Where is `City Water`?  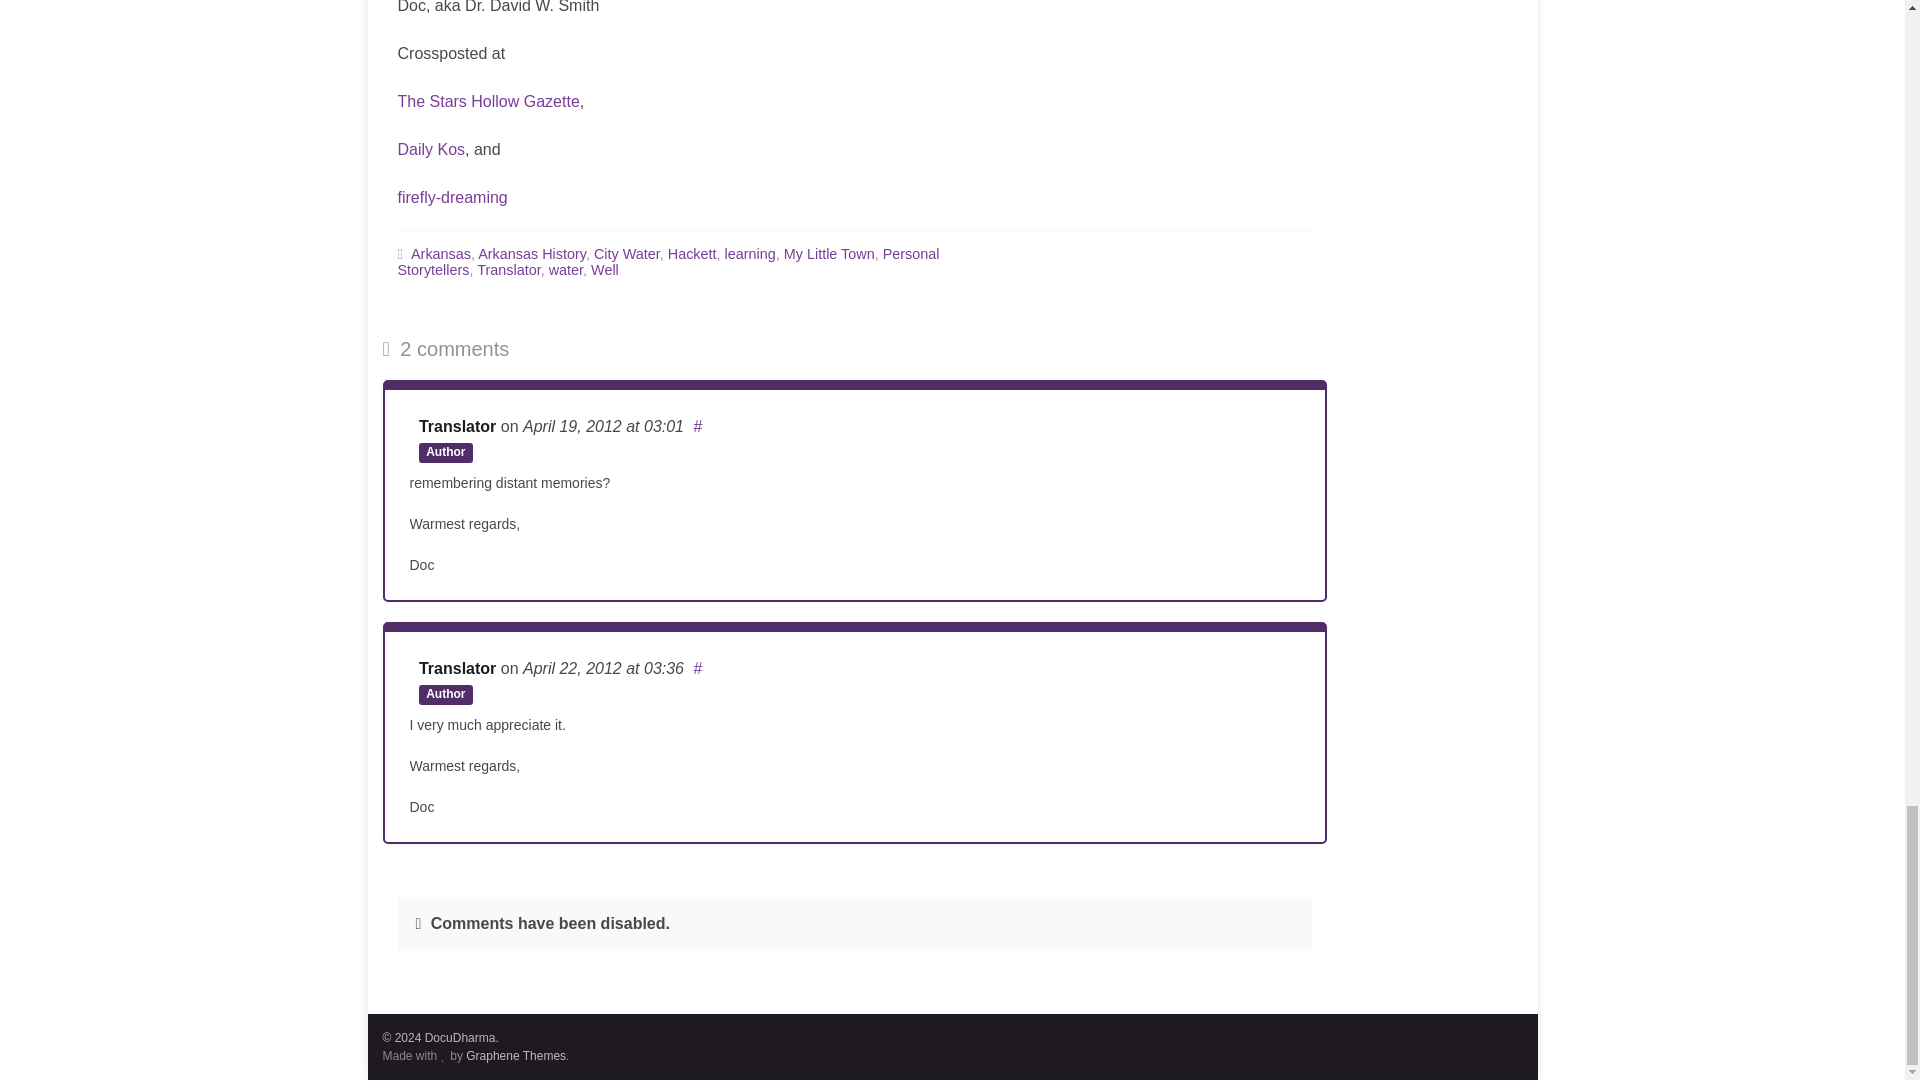
City Water is located at coordinates (626, 254).